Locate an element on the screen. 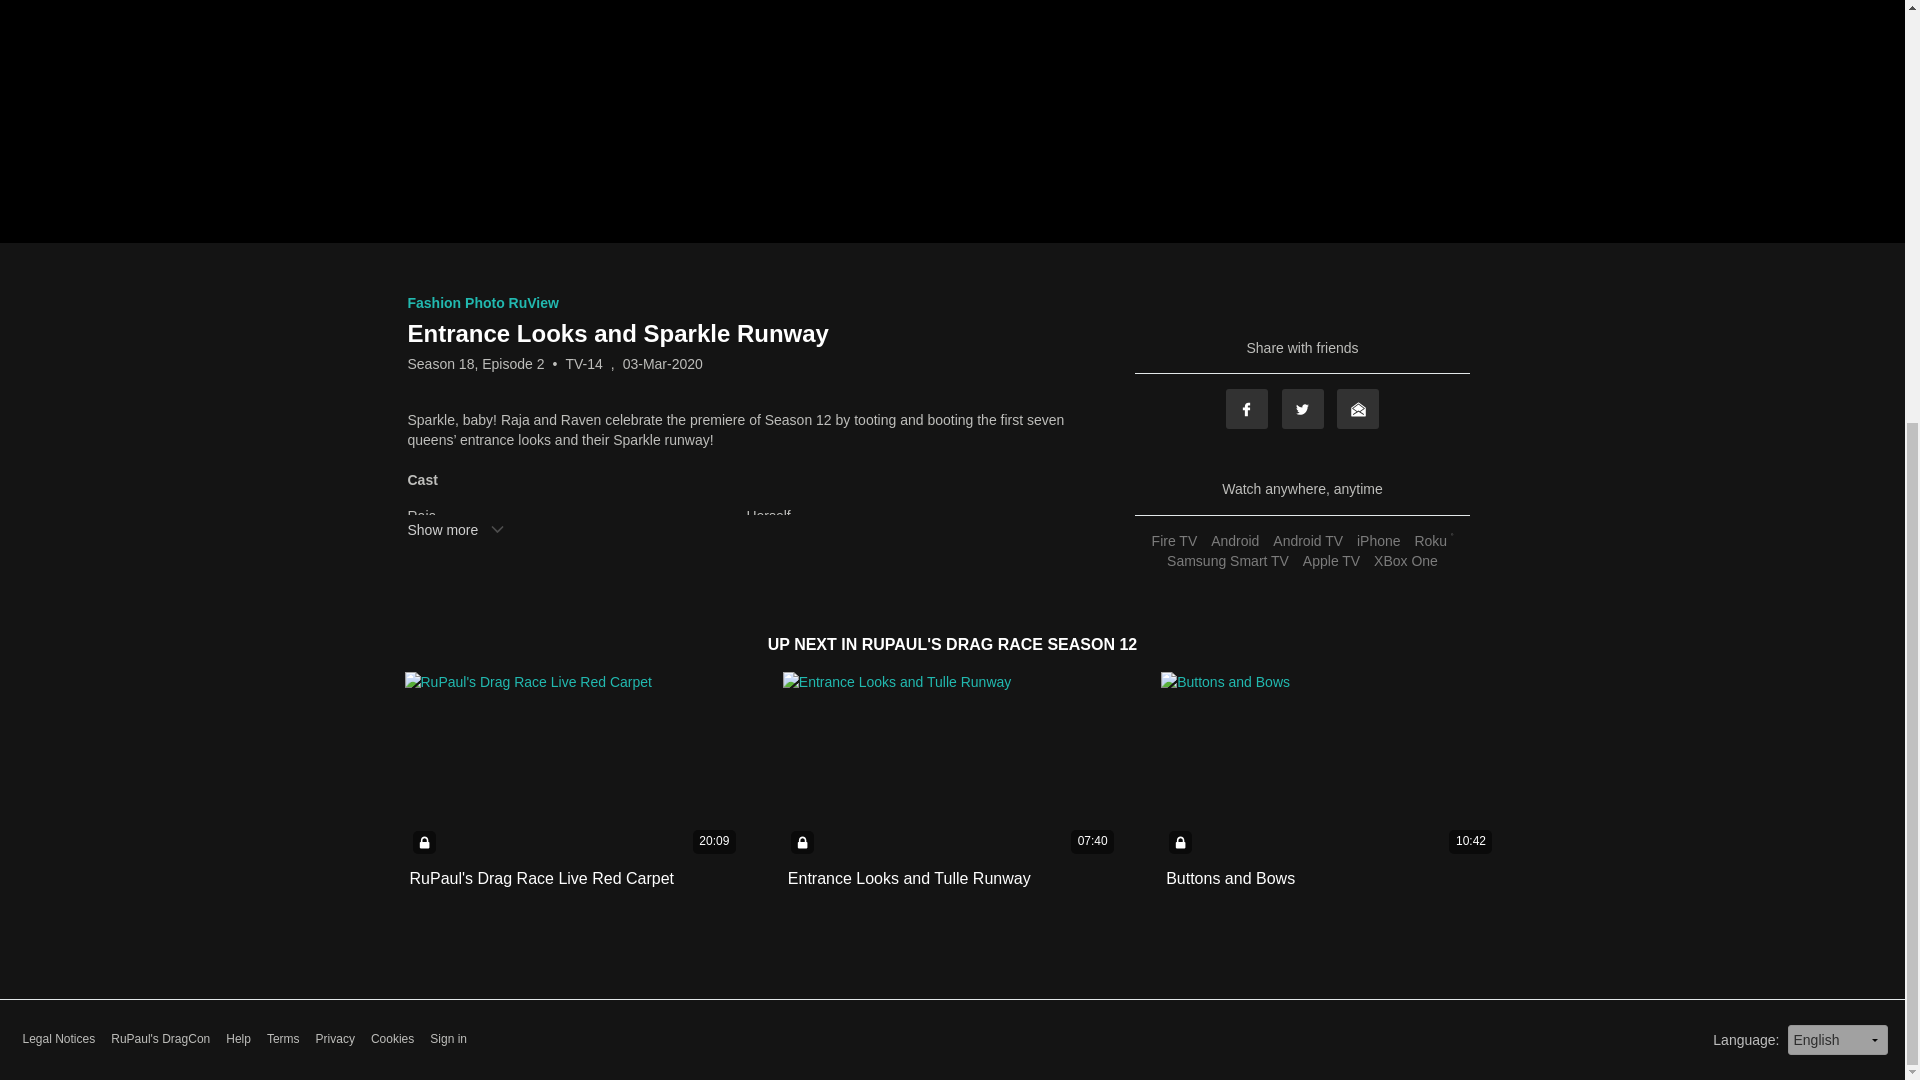 The image size is (1920, 1080). Twitter is located at coordinates (1303, 408).